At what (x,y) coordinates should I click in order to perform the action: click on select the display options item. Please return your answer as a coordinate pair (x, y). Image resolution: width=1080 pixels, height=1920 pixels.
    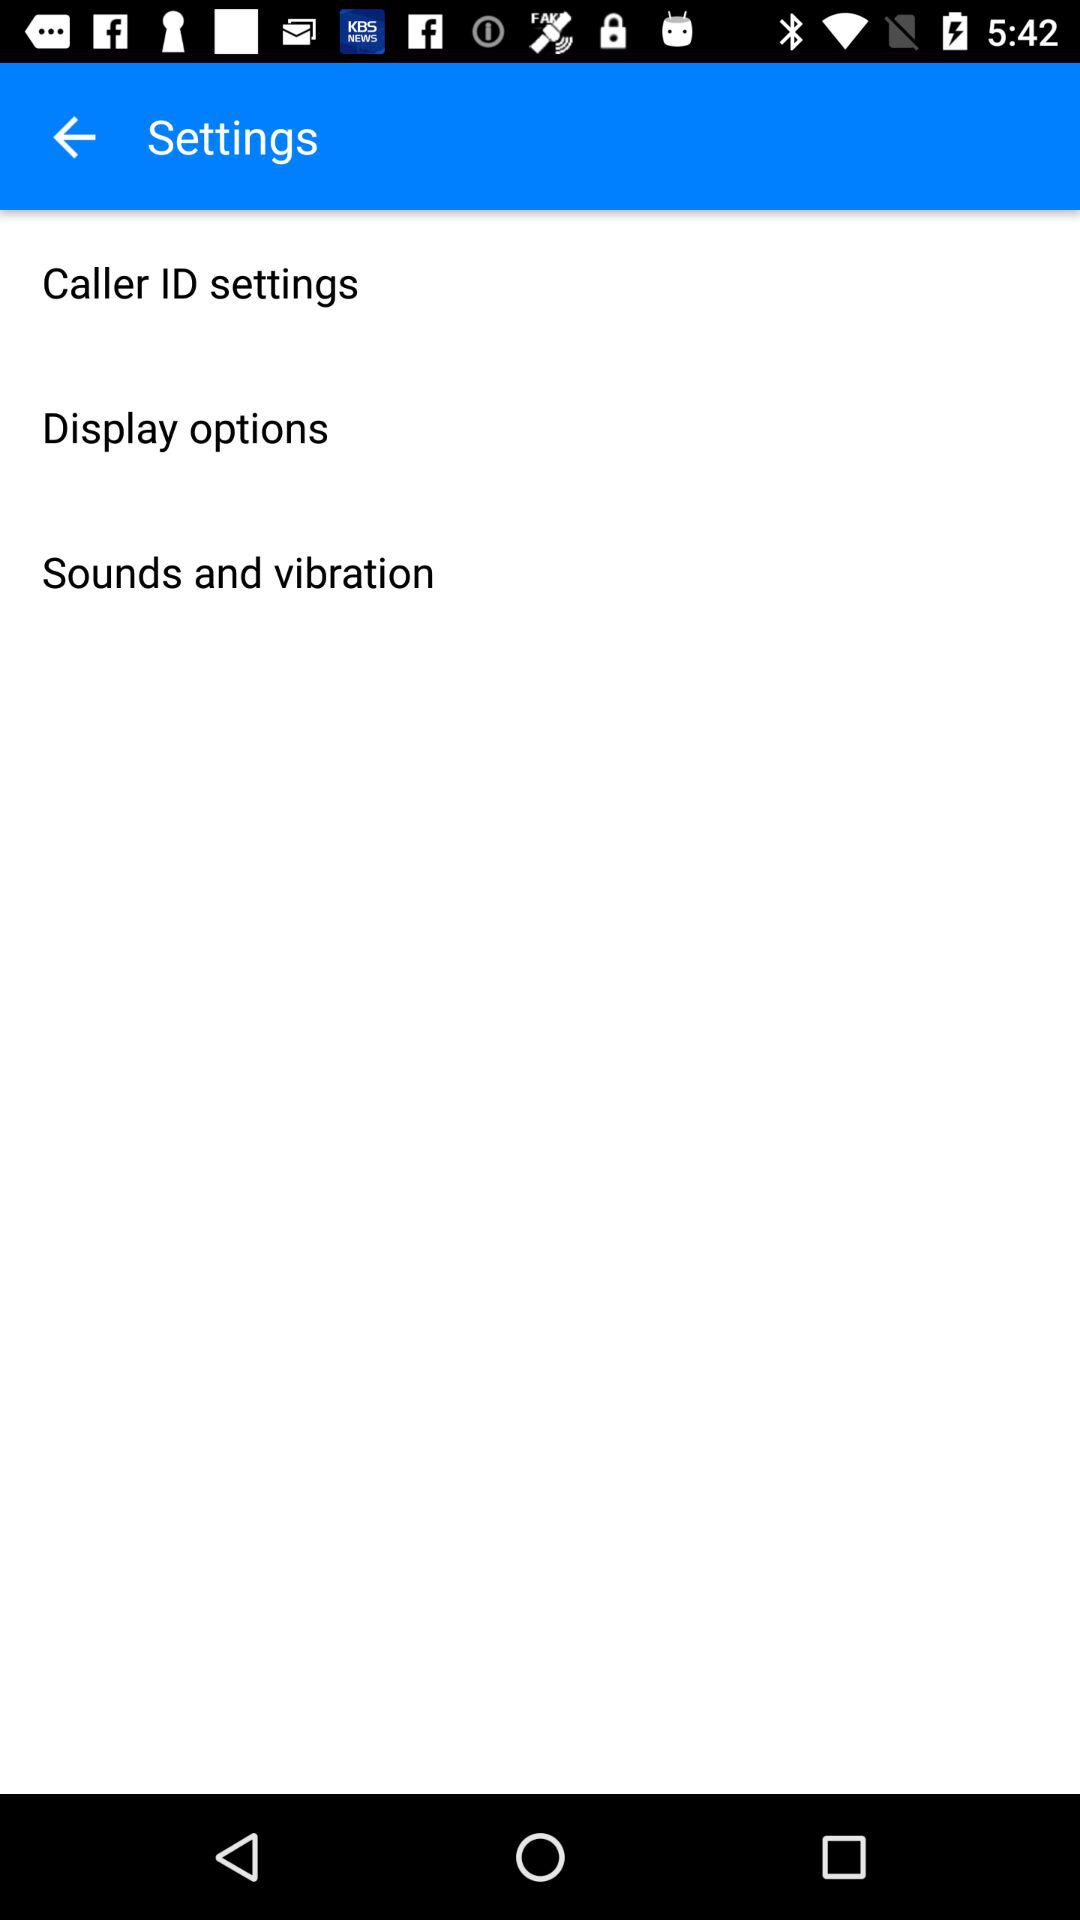
    Looking at the image, I should click on (540, 426).